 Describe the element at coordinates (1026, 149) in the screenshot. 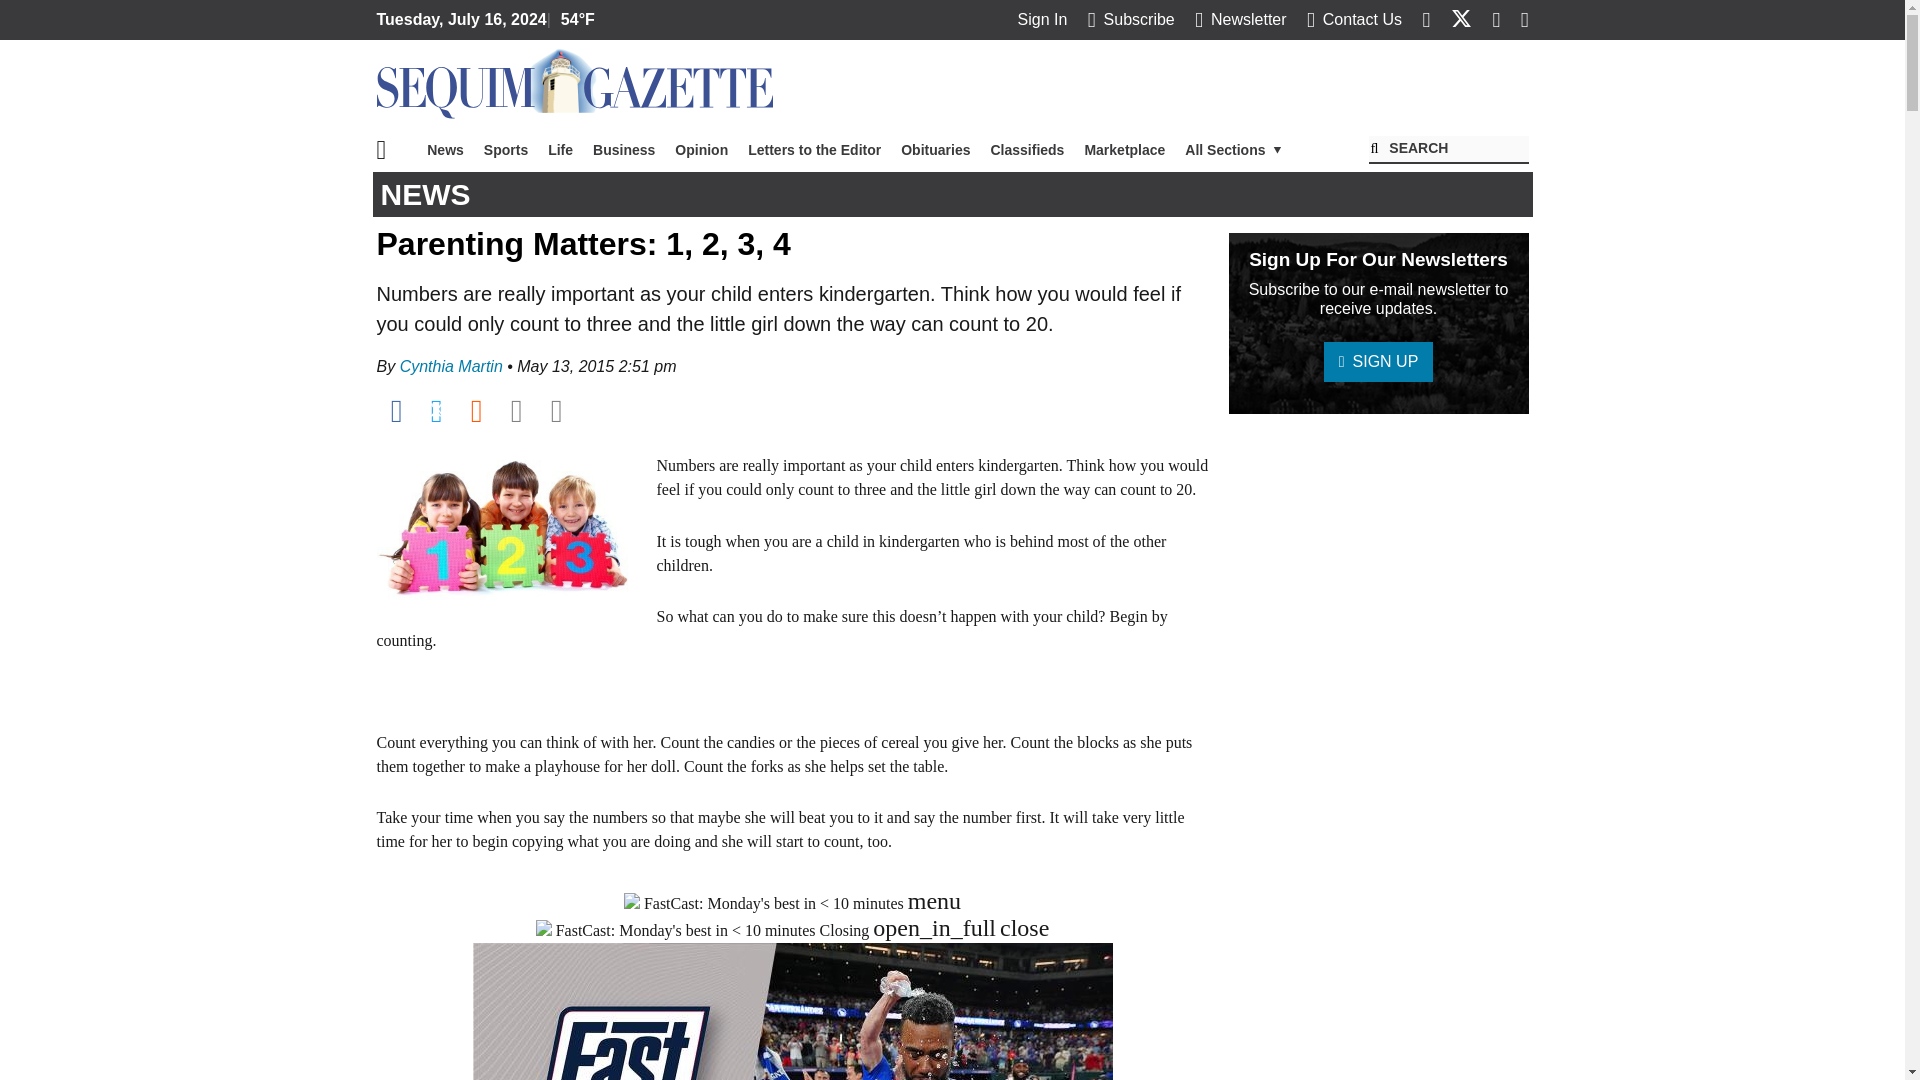

I see `Classifieds` at that location.